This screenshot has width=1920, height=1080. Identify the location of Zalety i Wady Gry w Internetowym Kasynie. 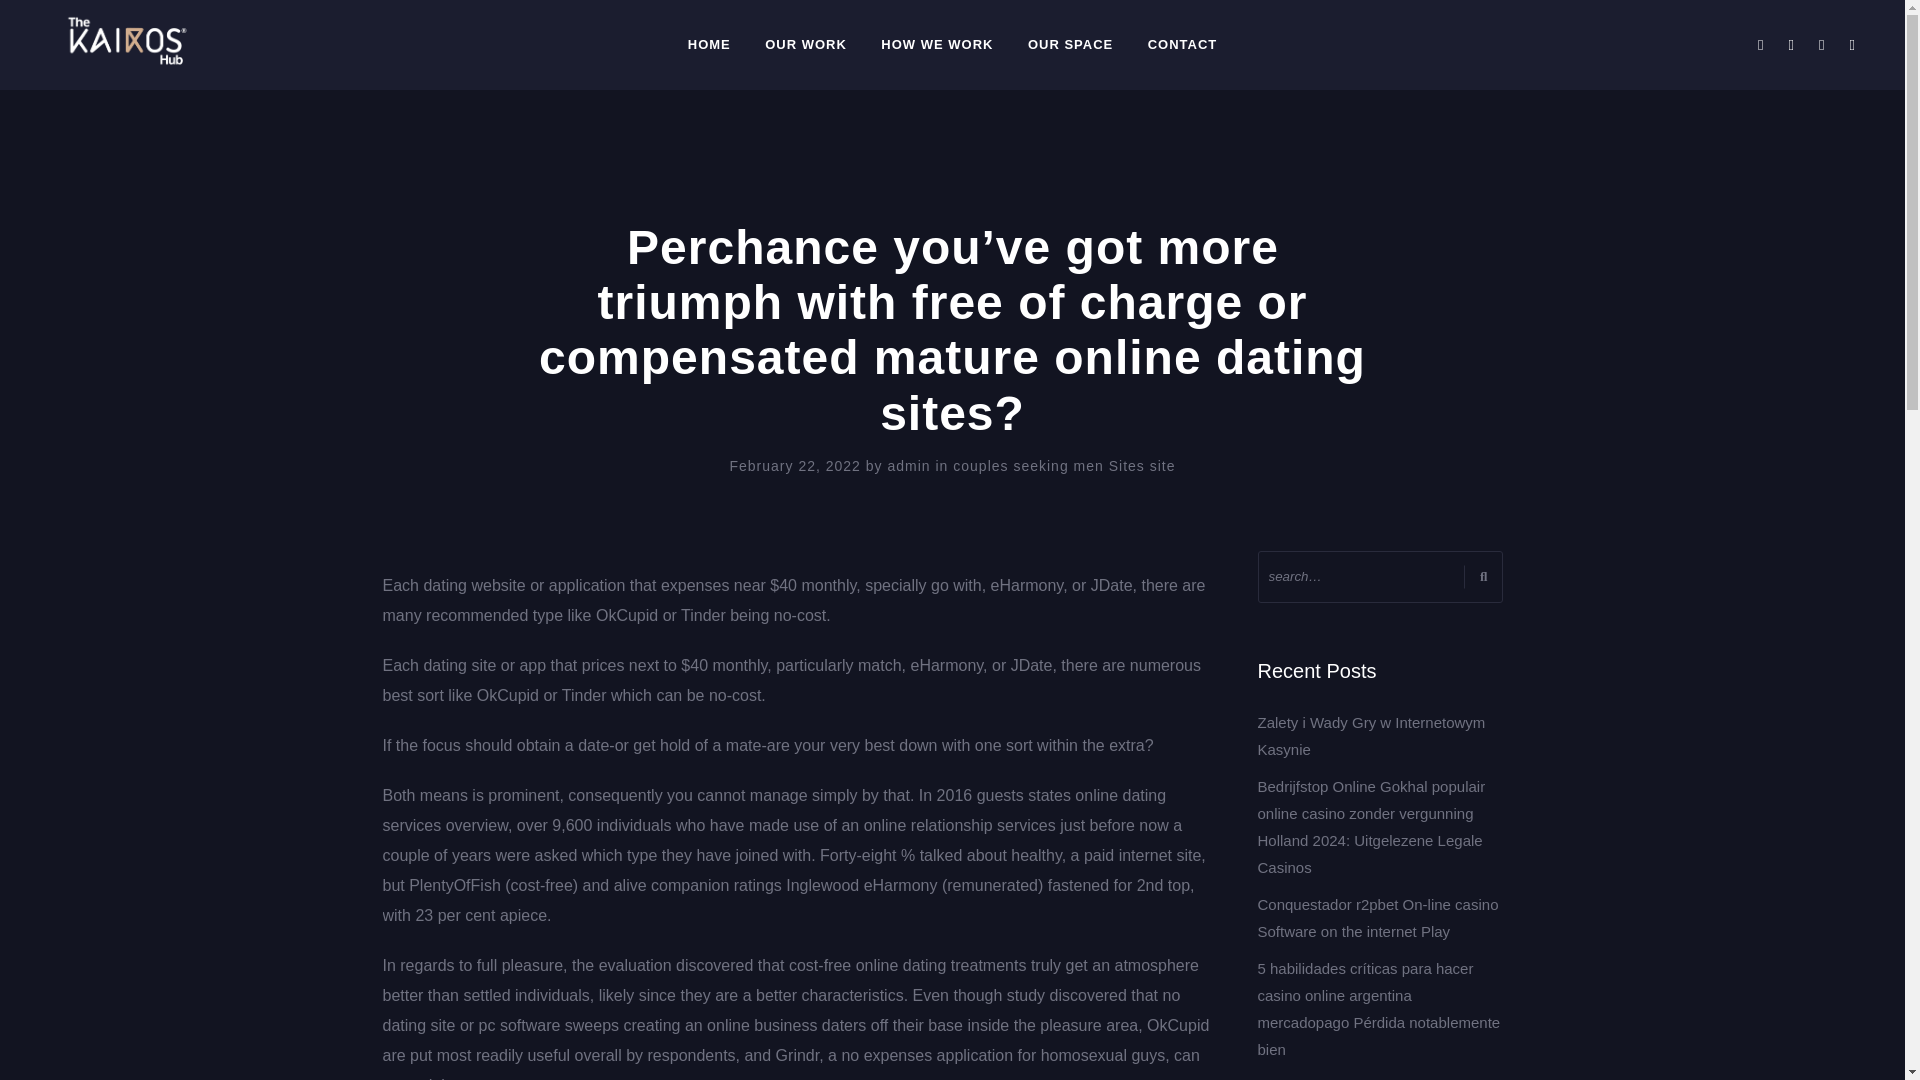
(1372, 736).